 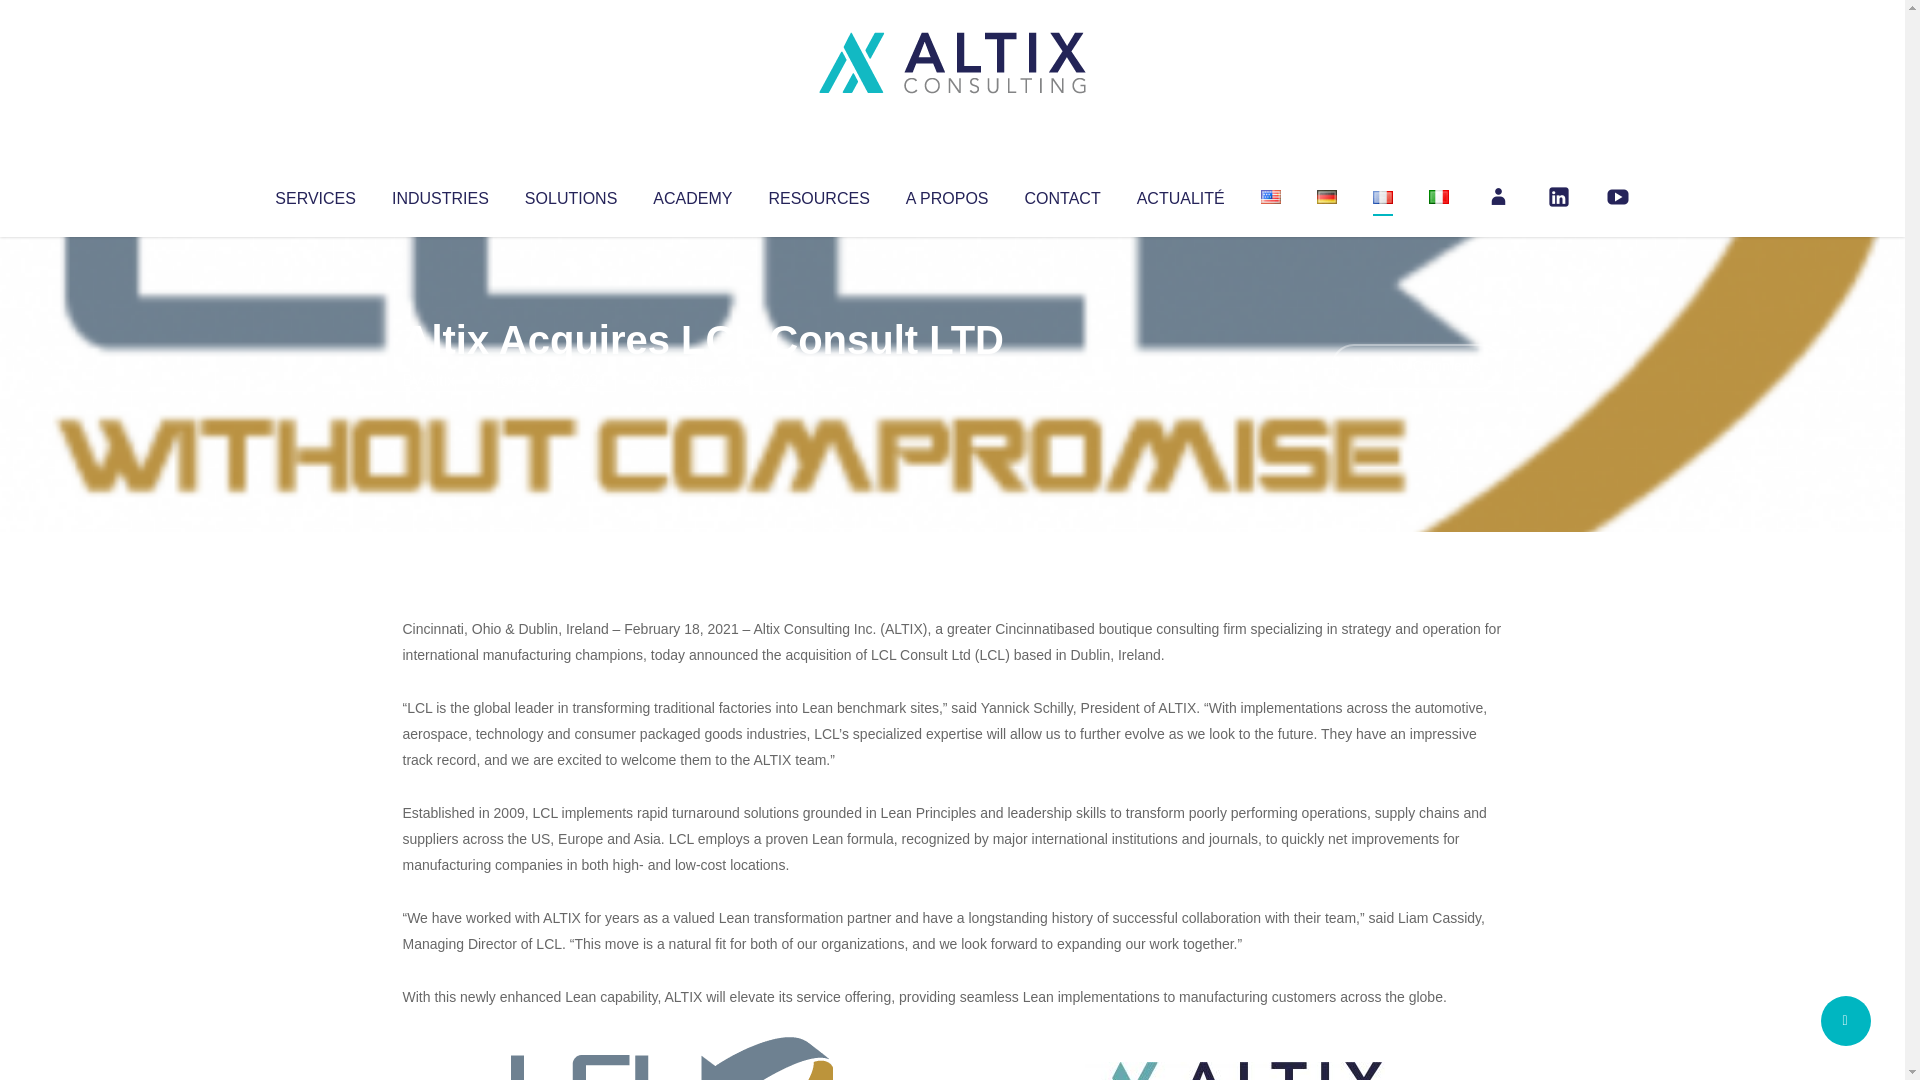 What do you see at coordinates (1416, 366) in the screenshot?
I see `No Comments` at bounding box center [1416, 366].